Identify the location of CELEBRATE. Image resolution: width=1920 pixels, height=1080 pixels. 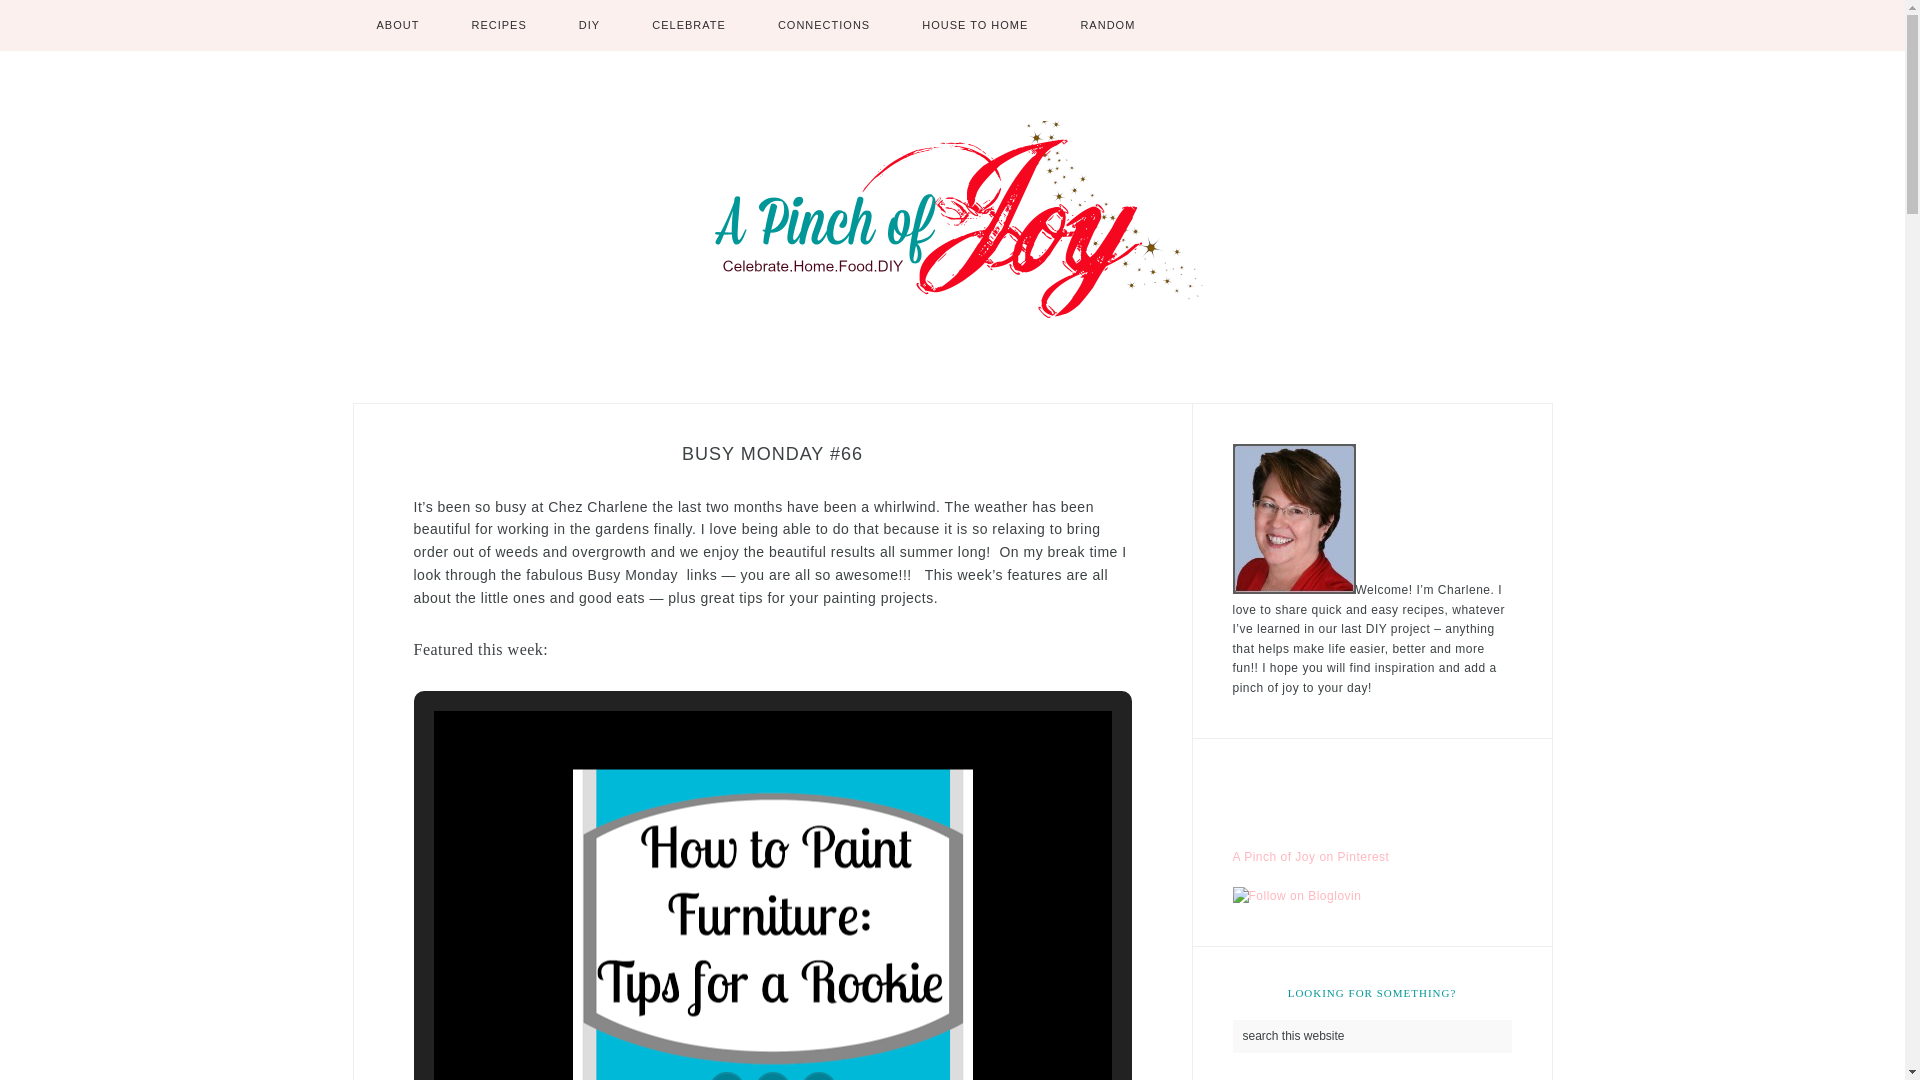
(688, 25).